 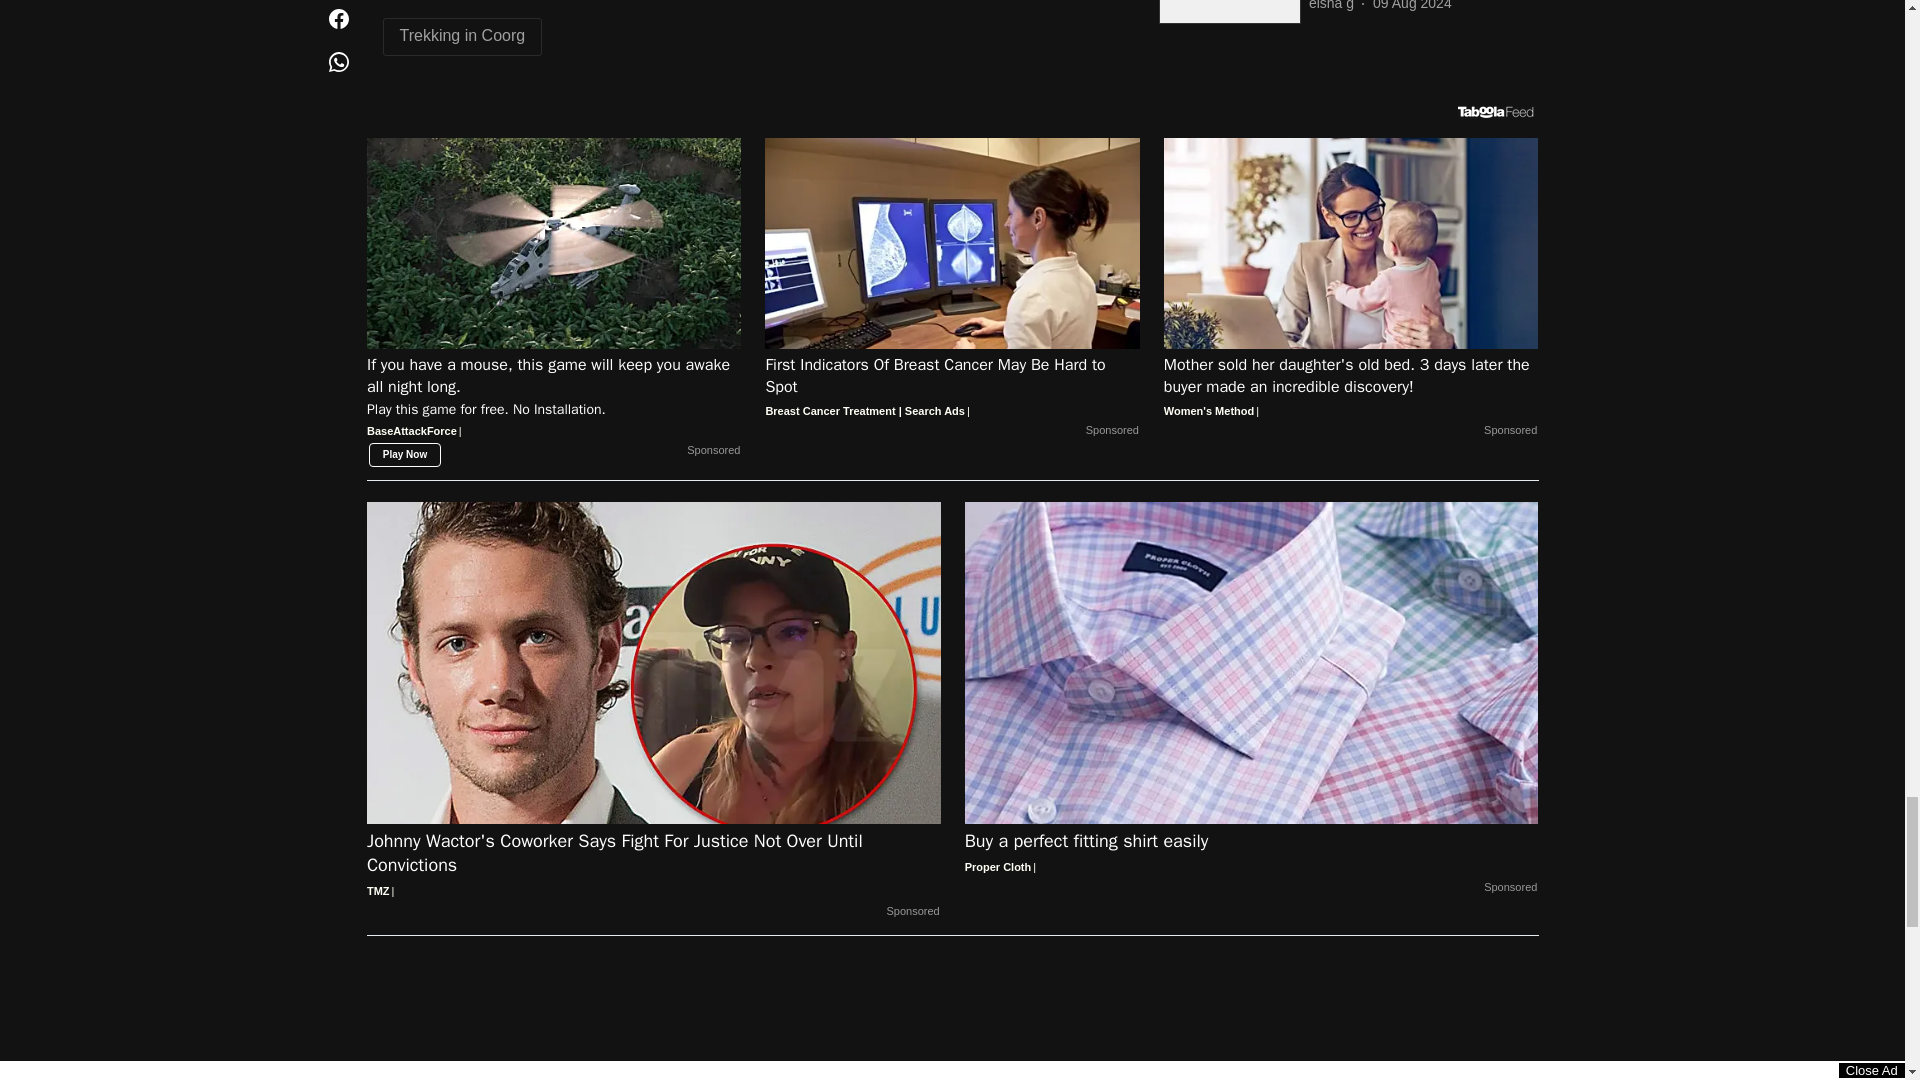 I want to click on Trekking in Coorg, so click(x=462, y=36).